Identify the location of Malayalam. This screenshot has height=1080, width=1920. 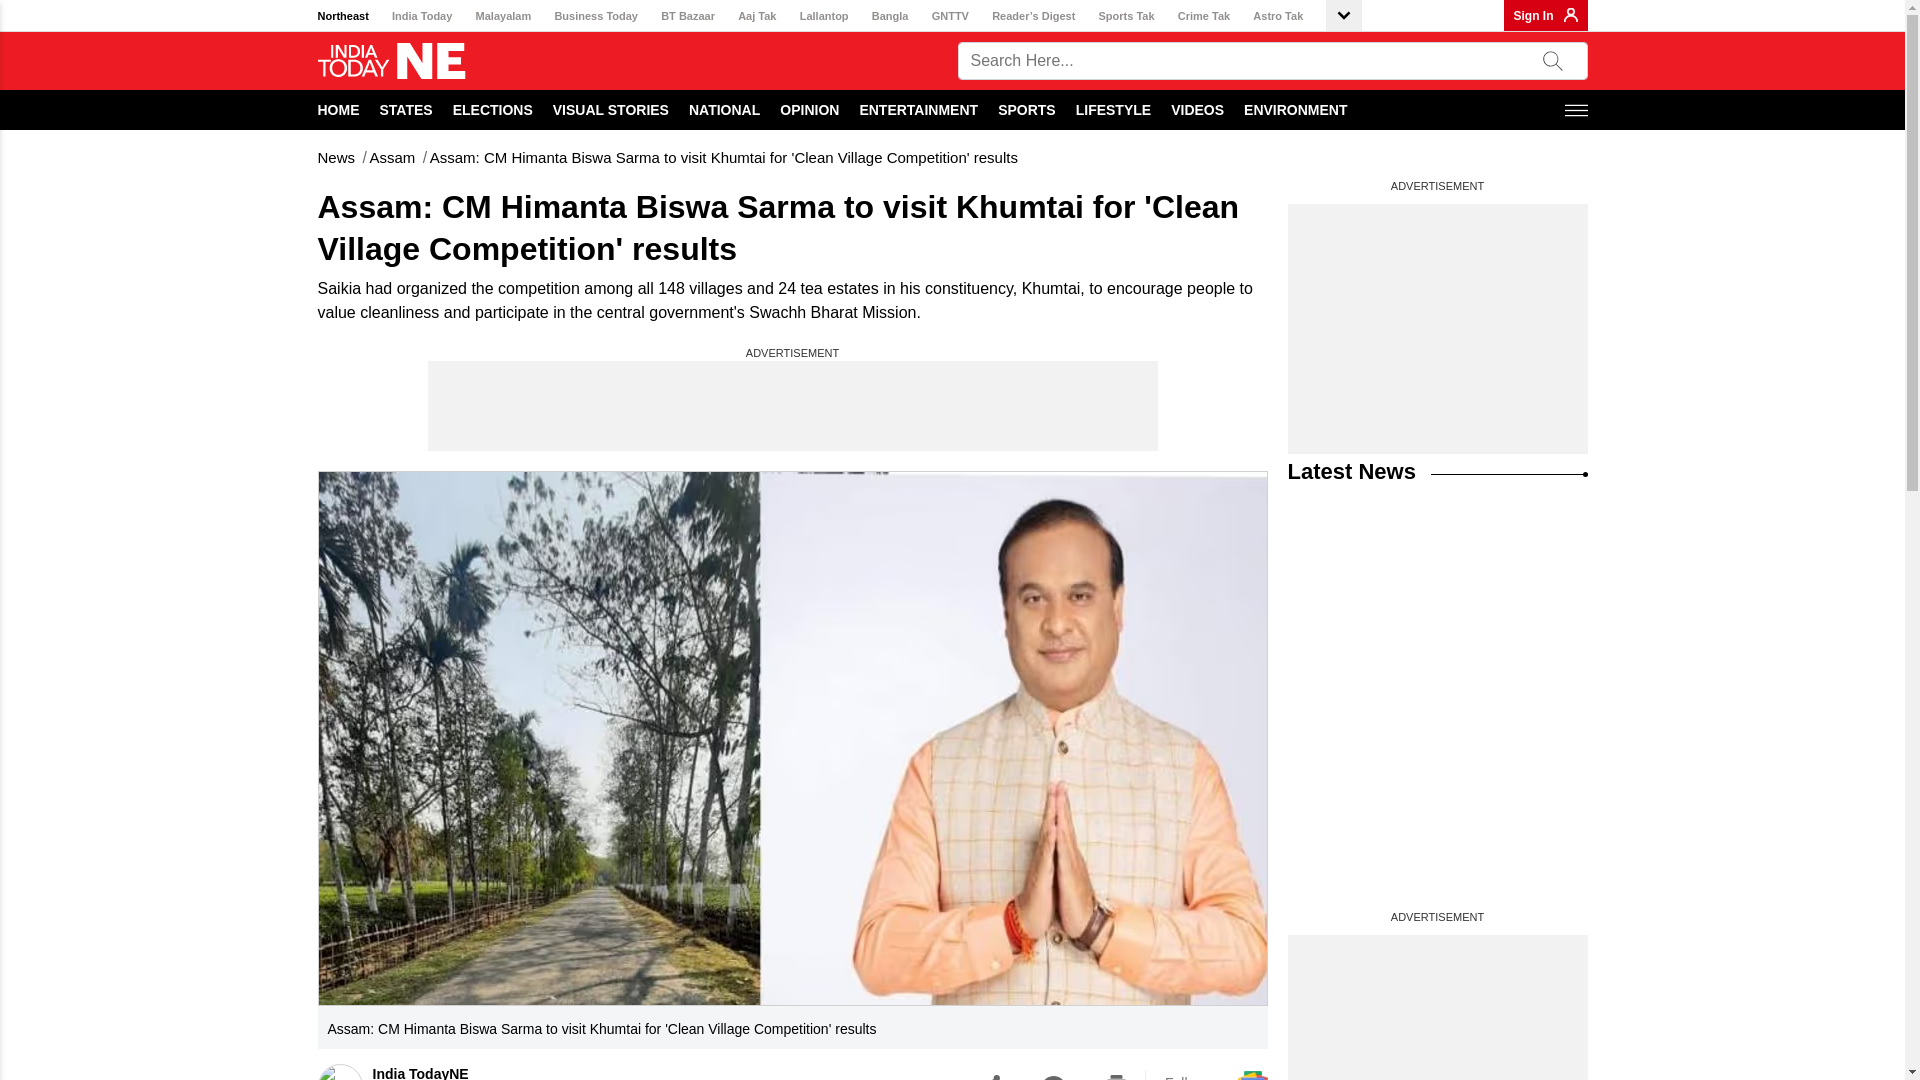
(504, 16).